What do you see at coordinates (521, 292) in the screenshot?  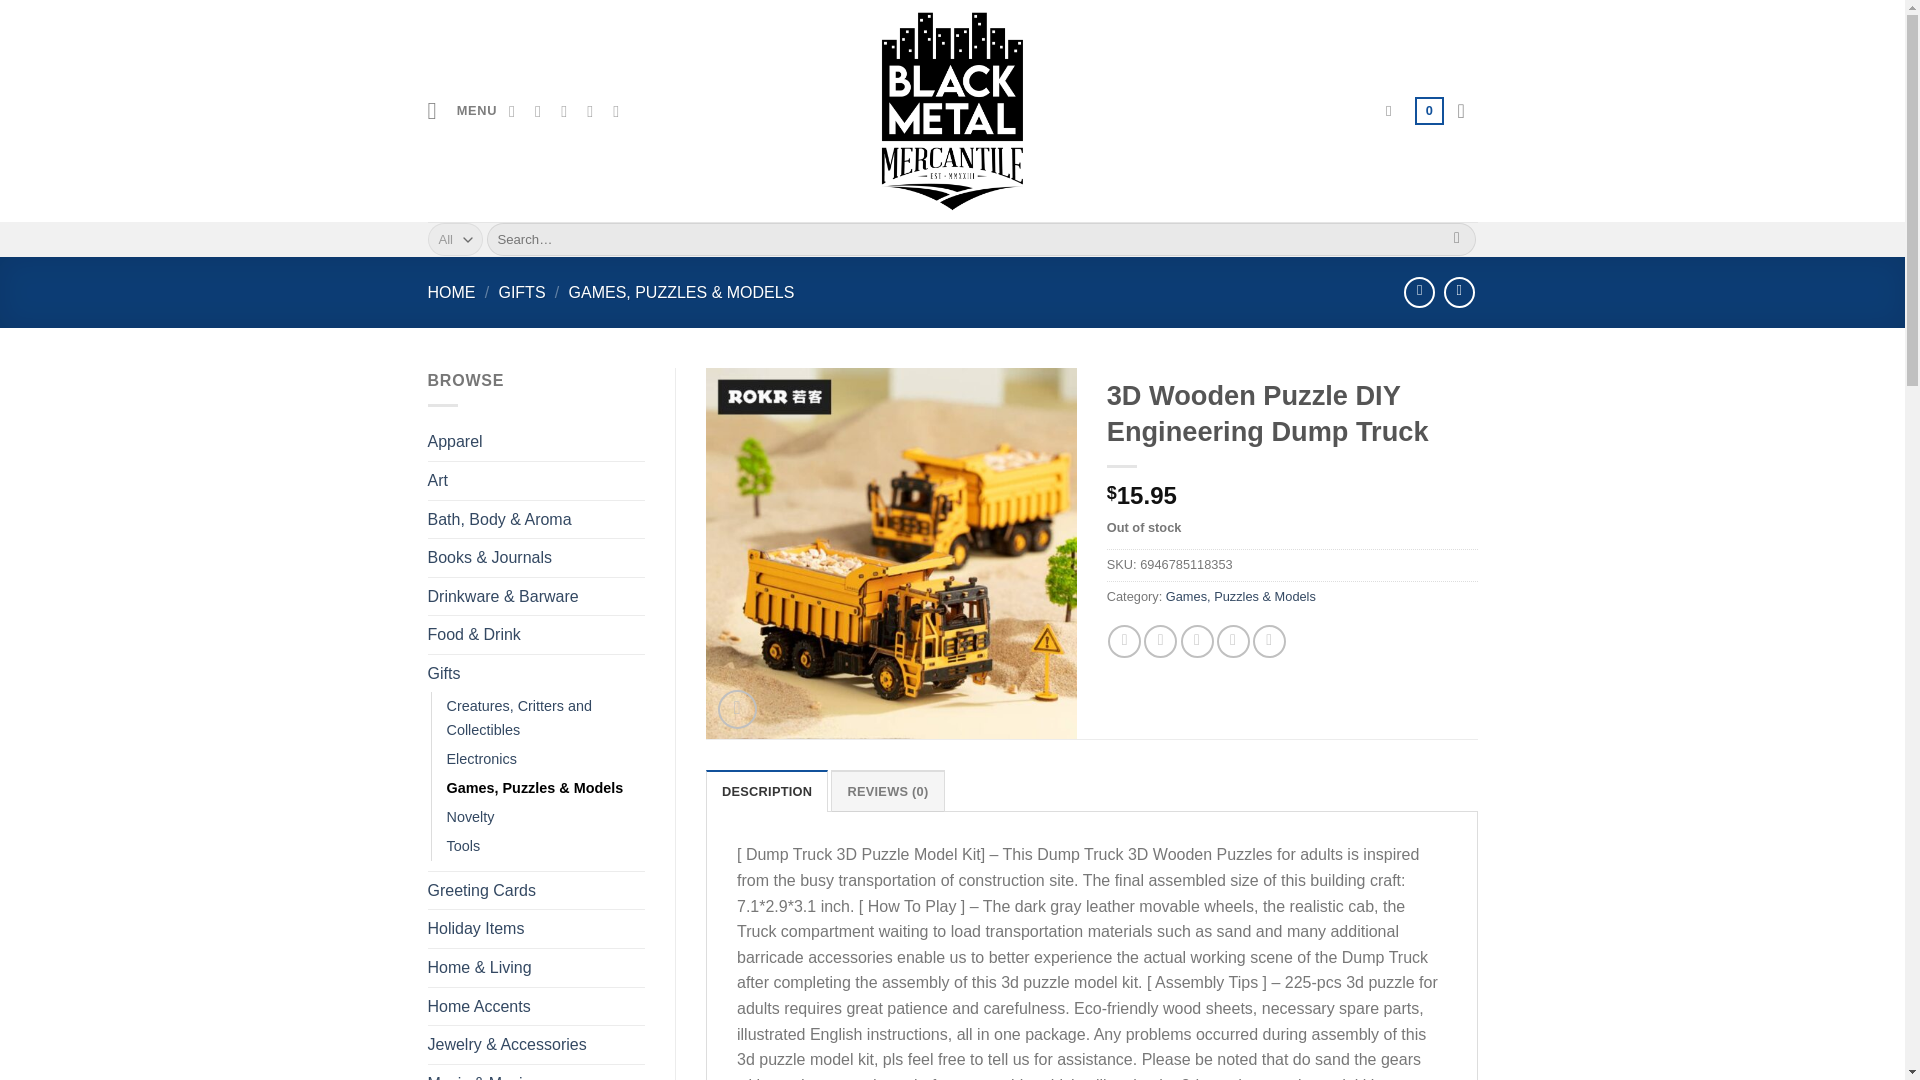 I see `GIFTS` at bounding box center [521, 292].